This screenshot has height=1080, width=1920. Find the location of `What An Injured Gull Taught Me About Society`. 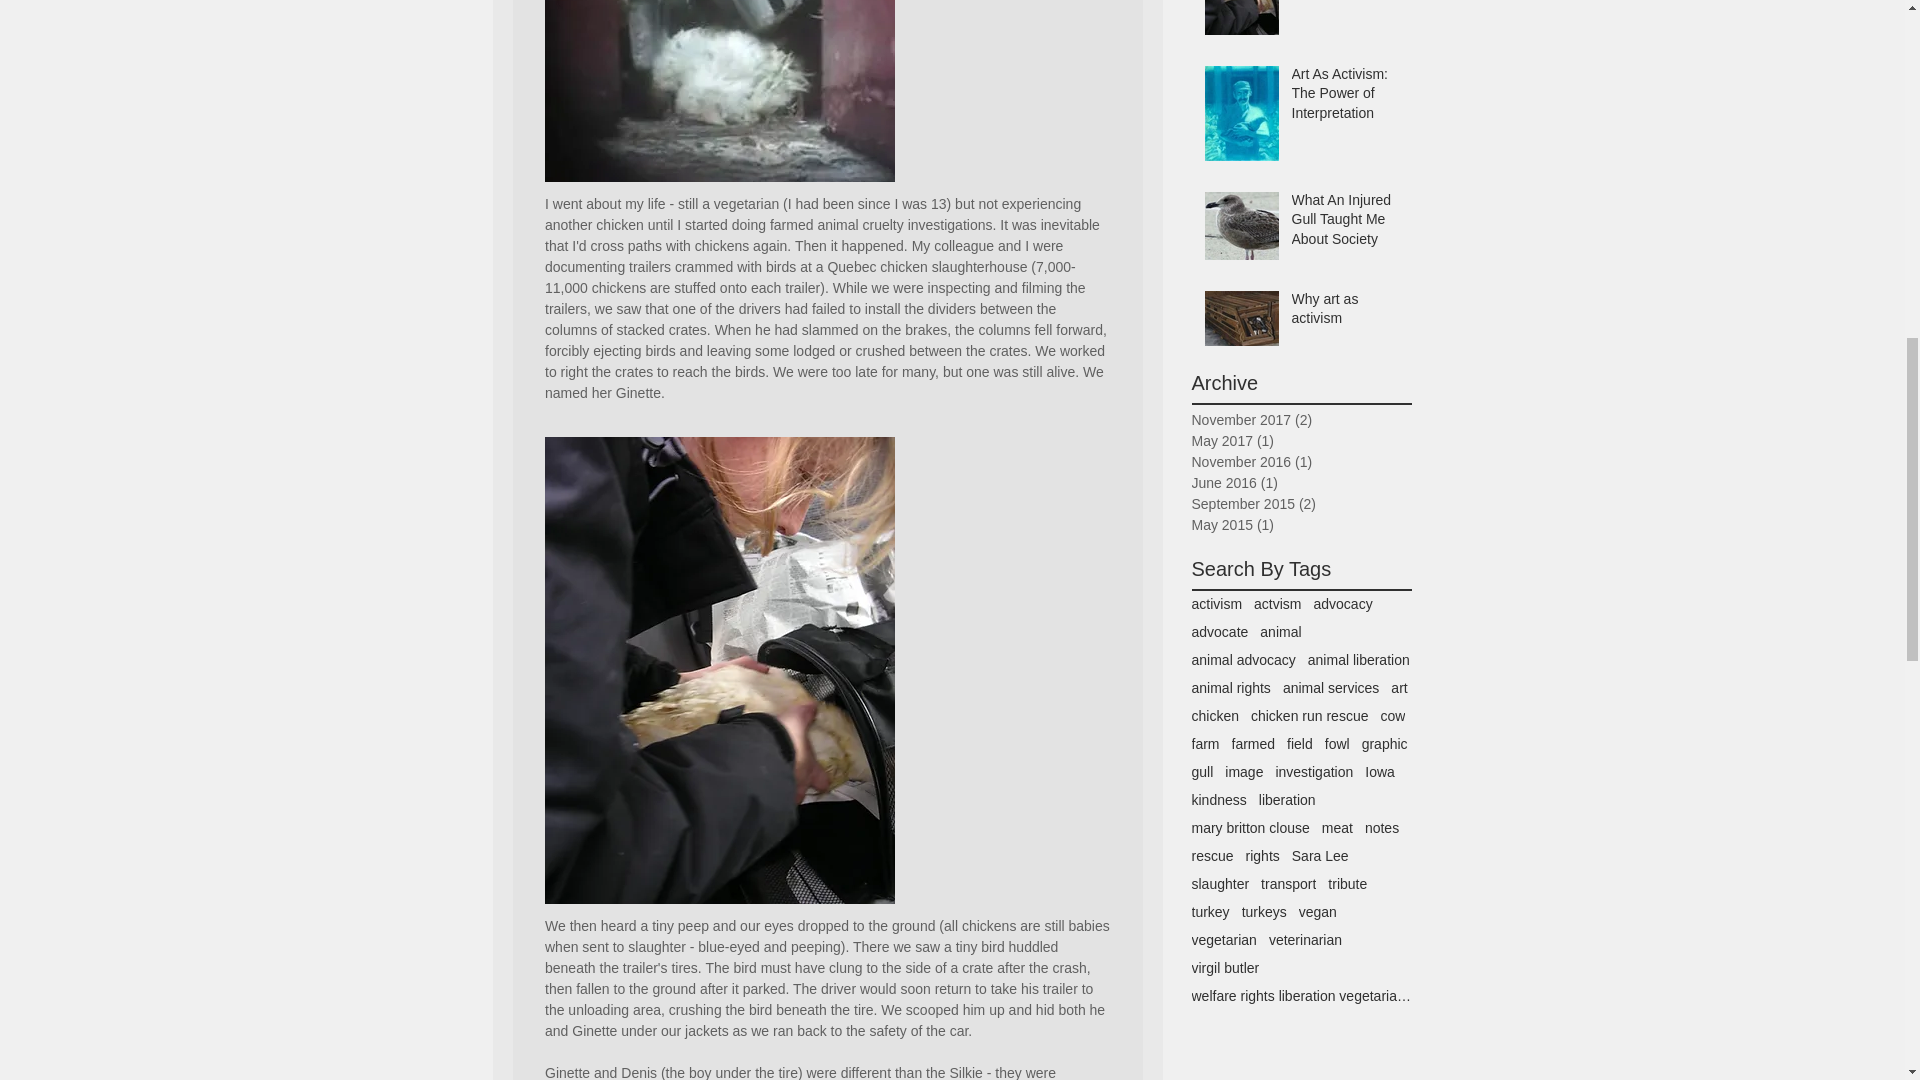

What An Injured Gull Taught Me About Society is located at coordinates (1346, 224).